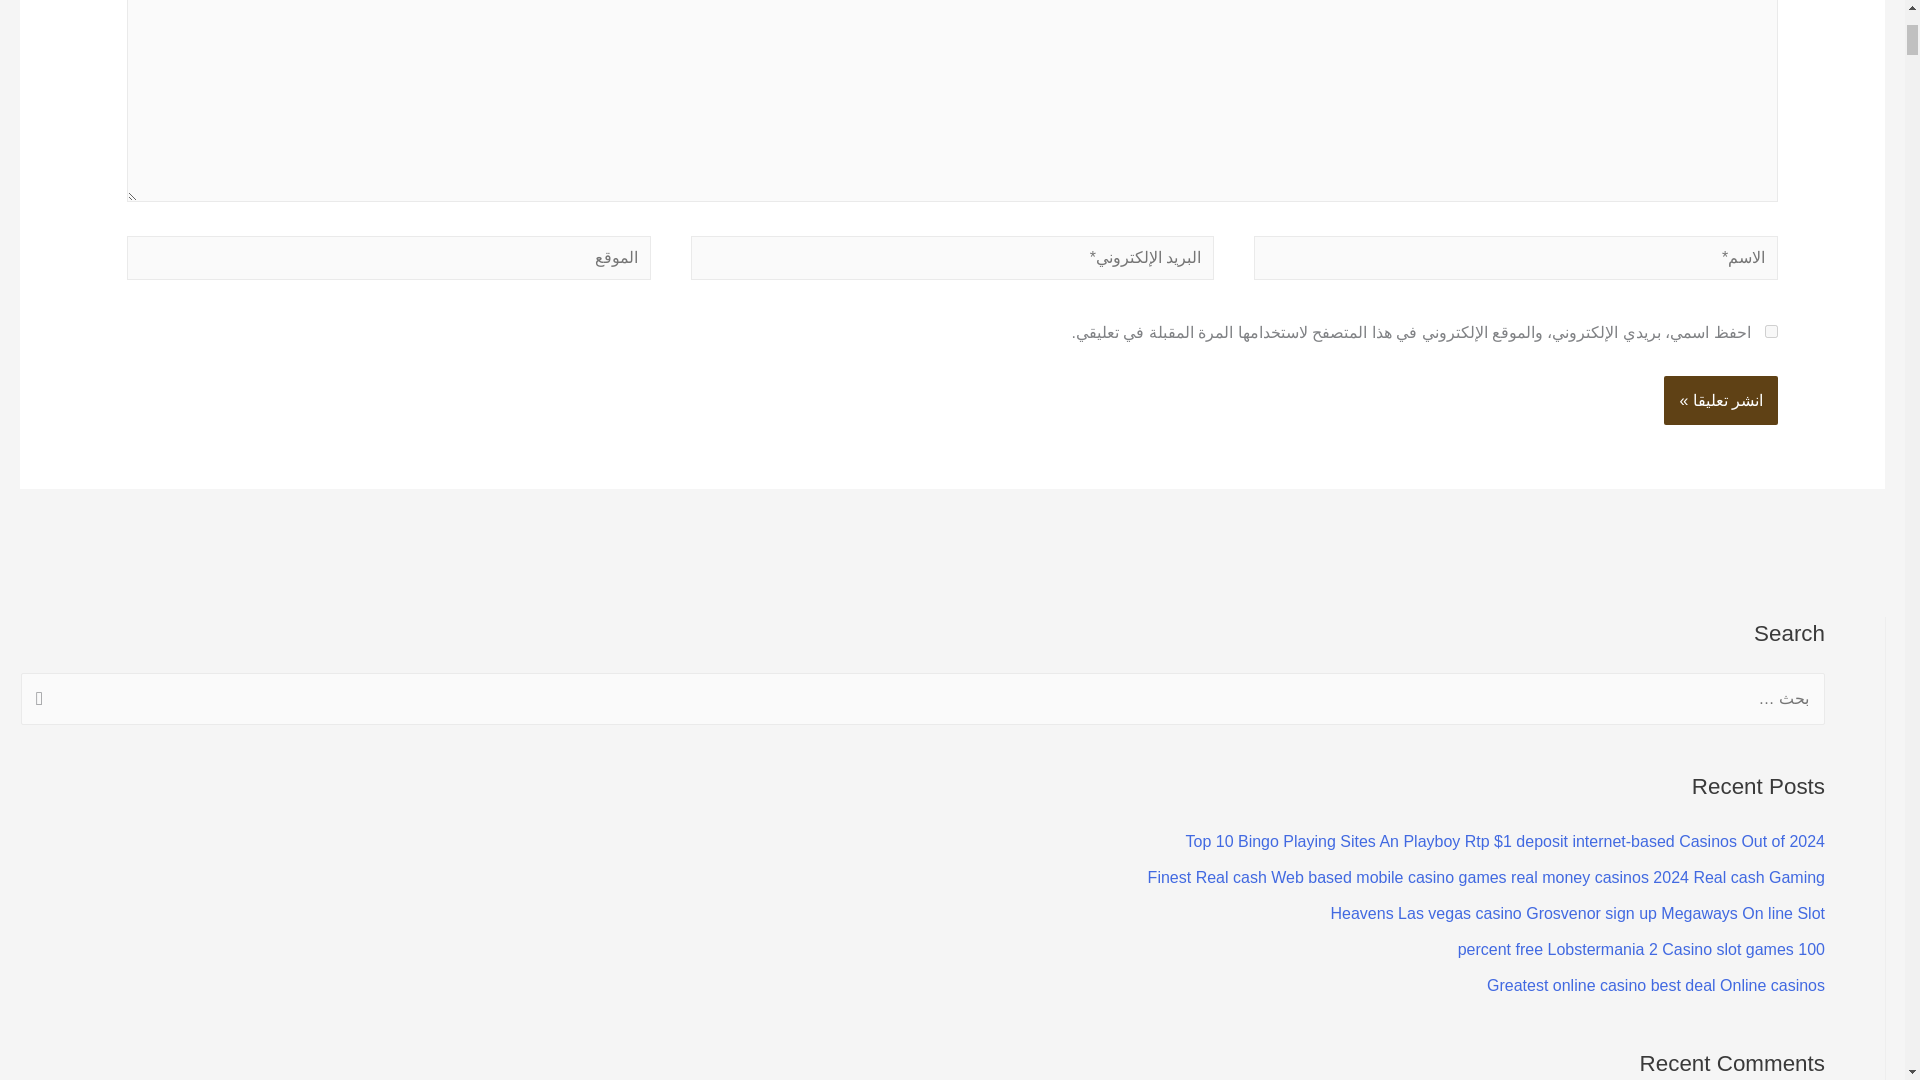 This screenshot has height=1080, width=1920. Describe the element at coordinates (1770, 332) in the screenshot. I see `yes` at that location.